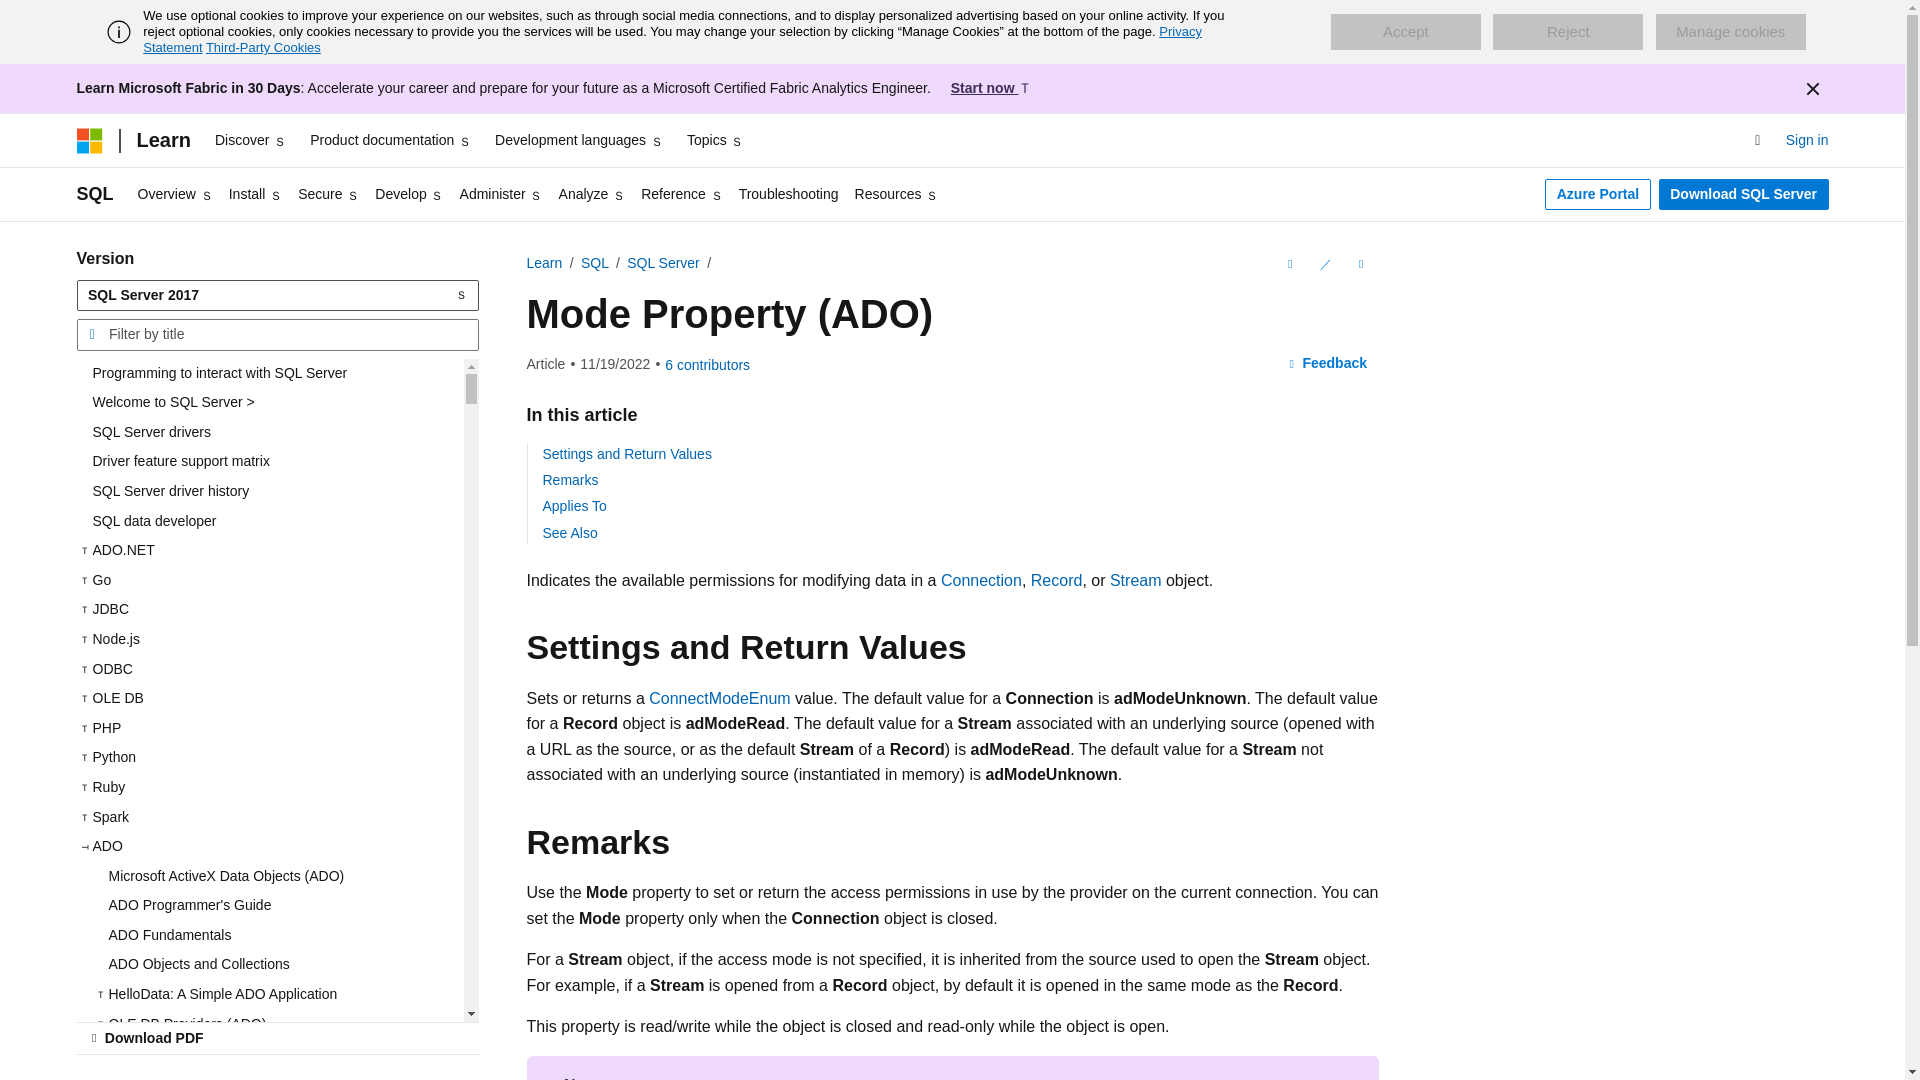  Describe the element at coordinates (1568, 32) in the screenshot. I see `Reject` at that location.